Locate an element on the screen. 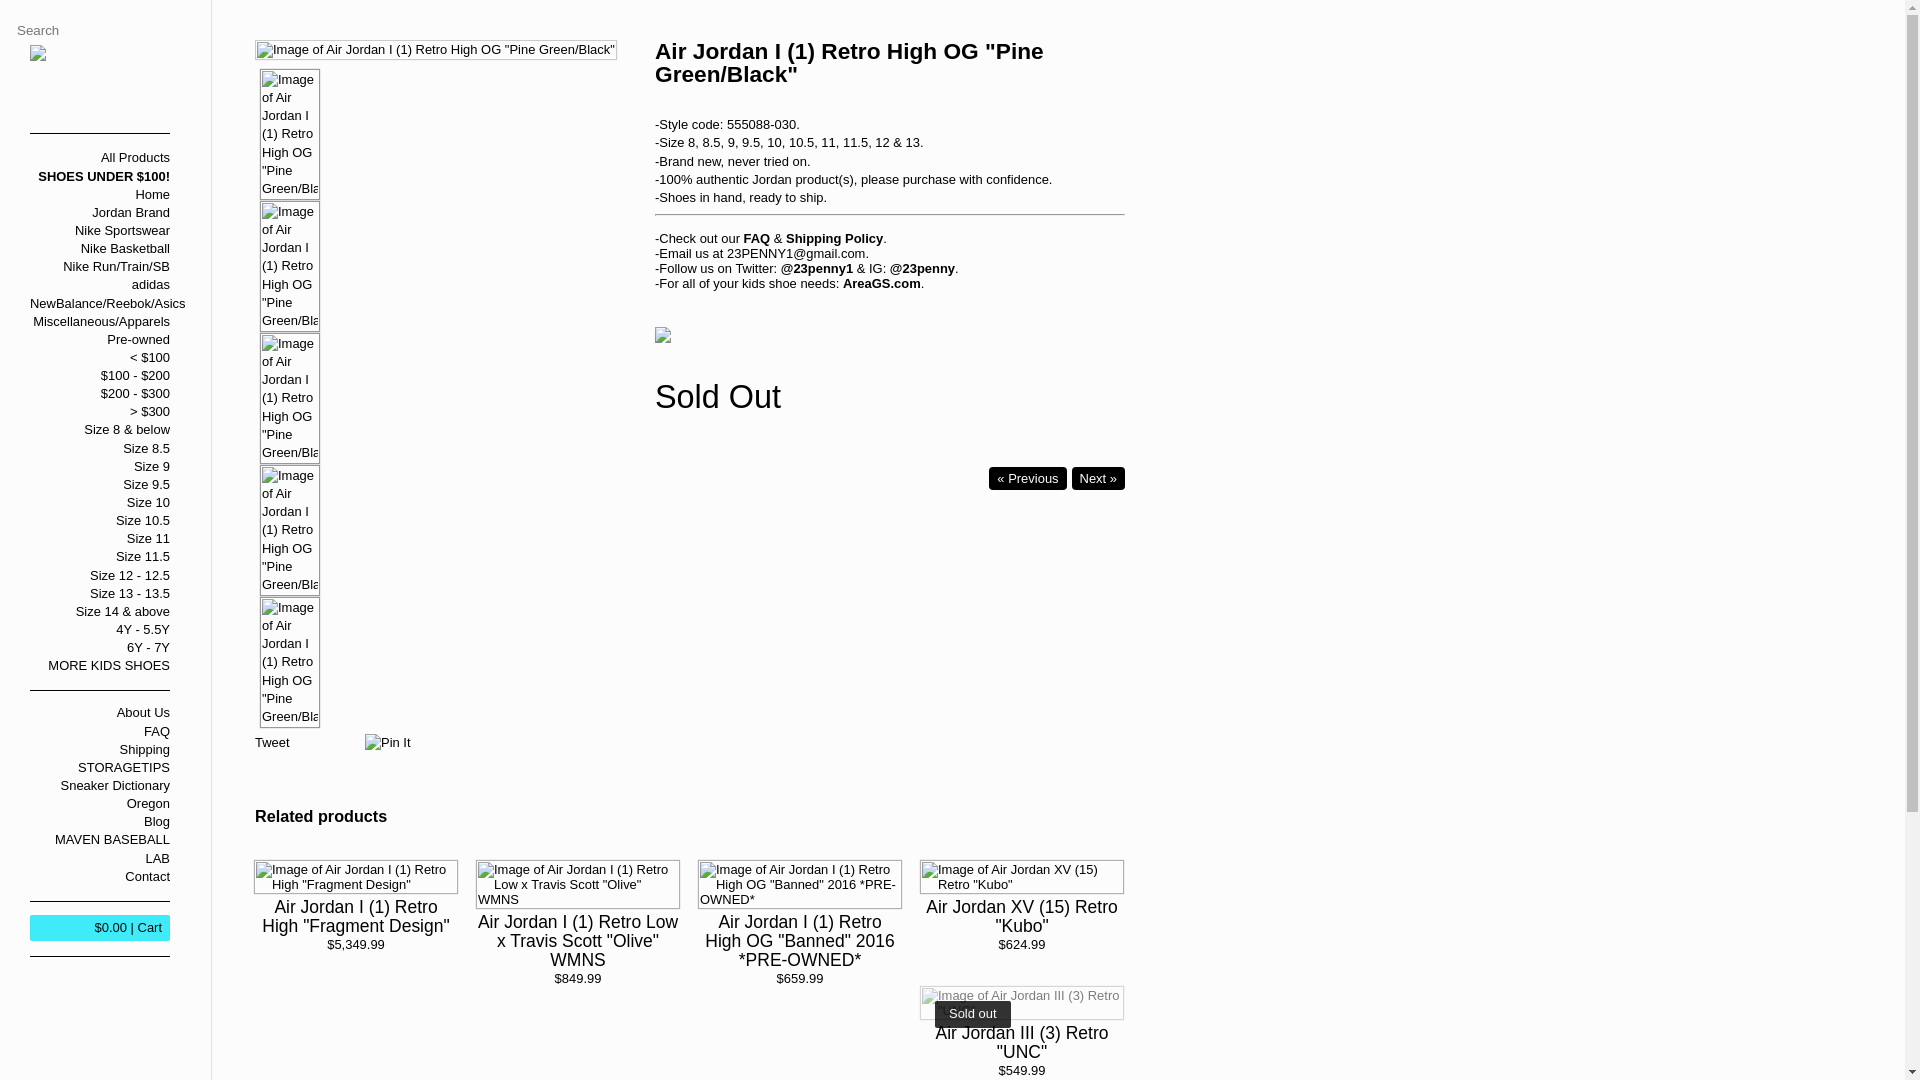  Size 9.5 is located at coordinates (100, 485).